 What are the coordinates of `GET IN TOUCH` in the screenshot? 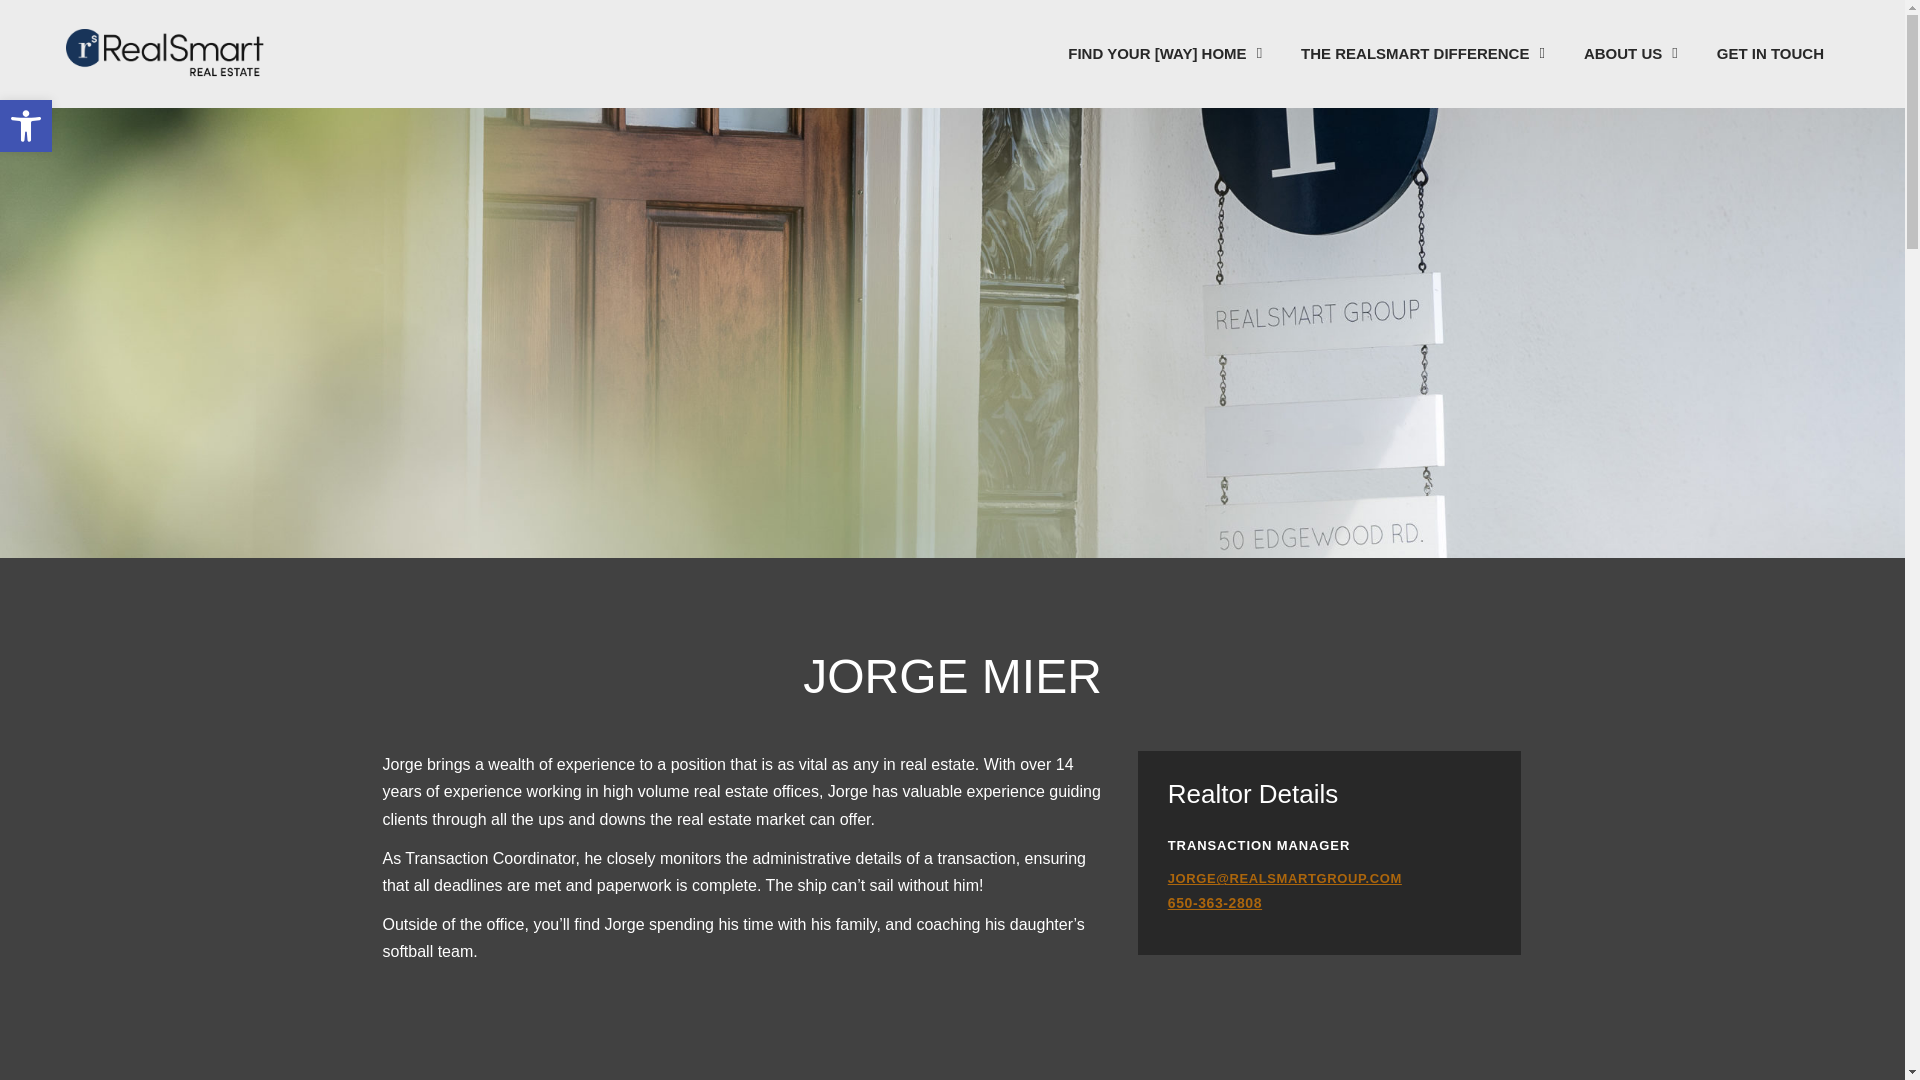 It's located at (1630, 54).